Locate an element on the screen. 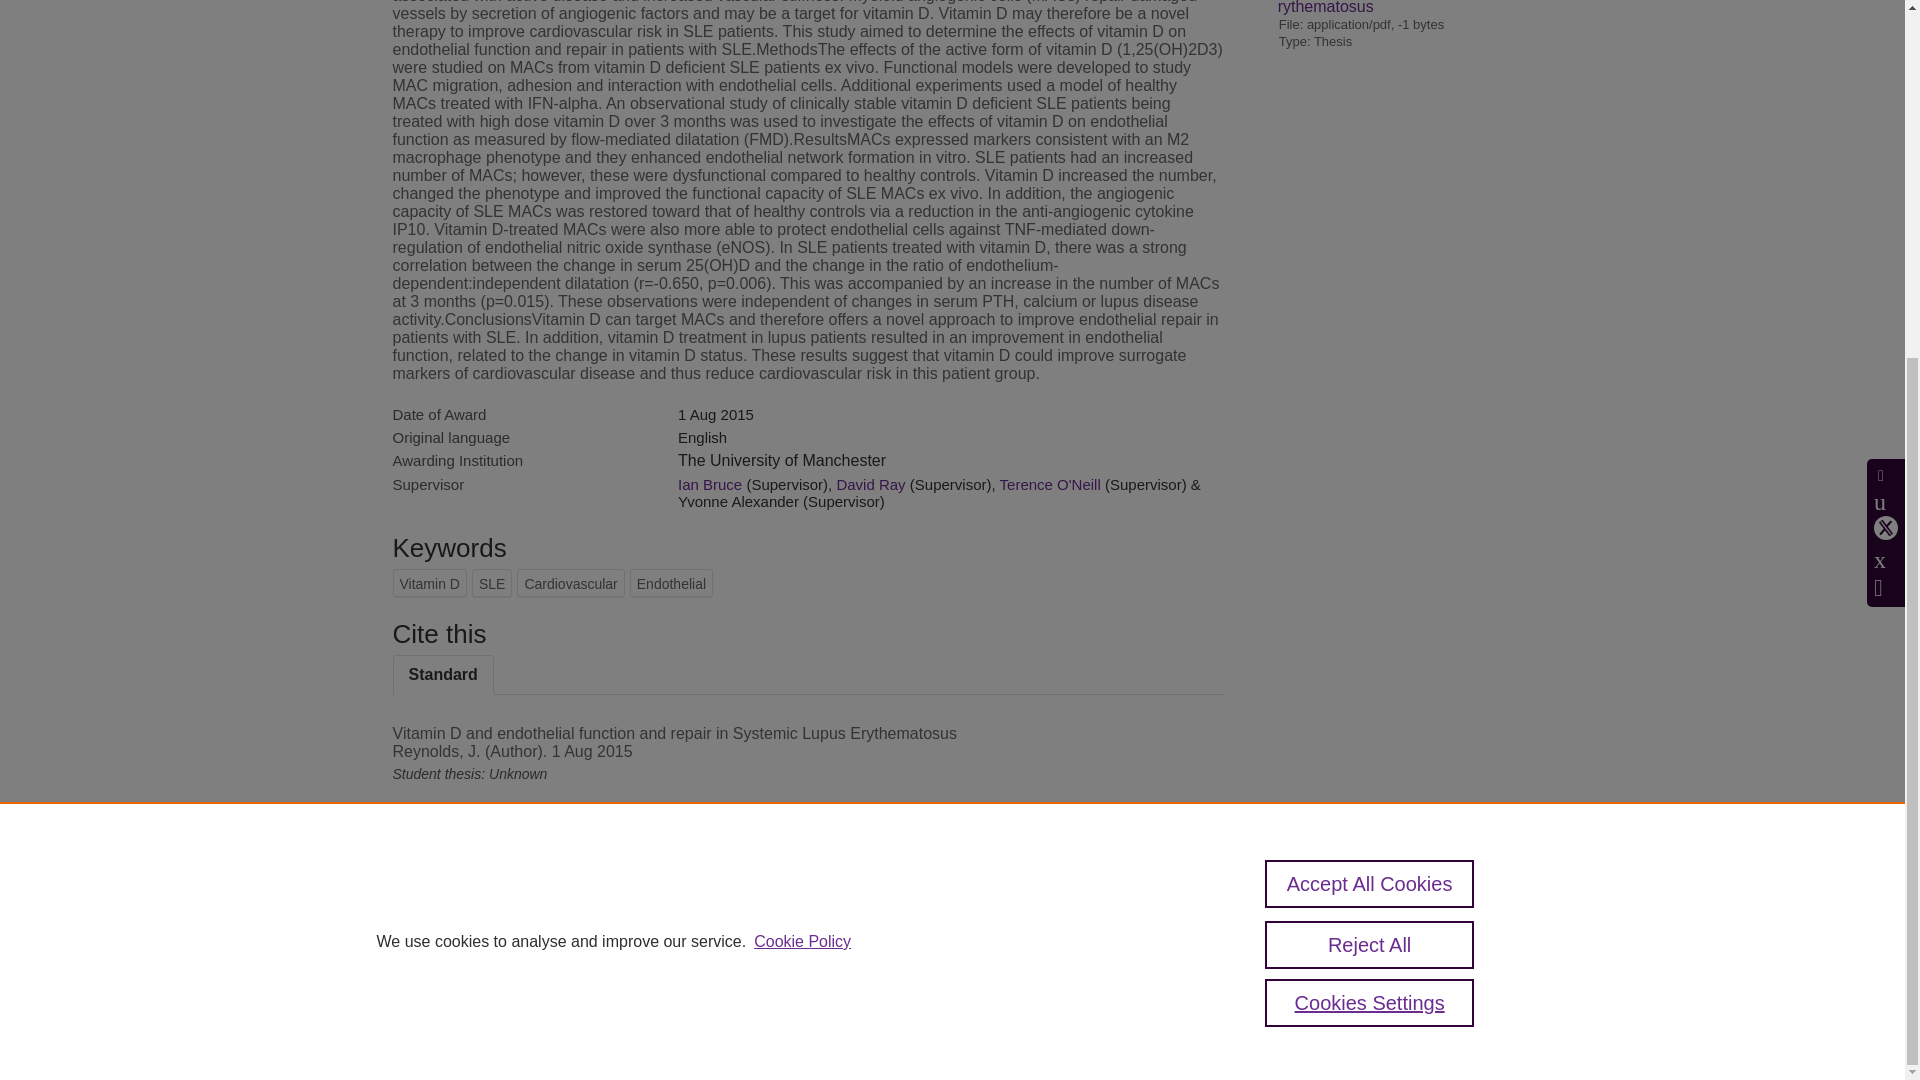 This screenshot has width=1920, height=1080. Pure is located at coordinates (478, 916).